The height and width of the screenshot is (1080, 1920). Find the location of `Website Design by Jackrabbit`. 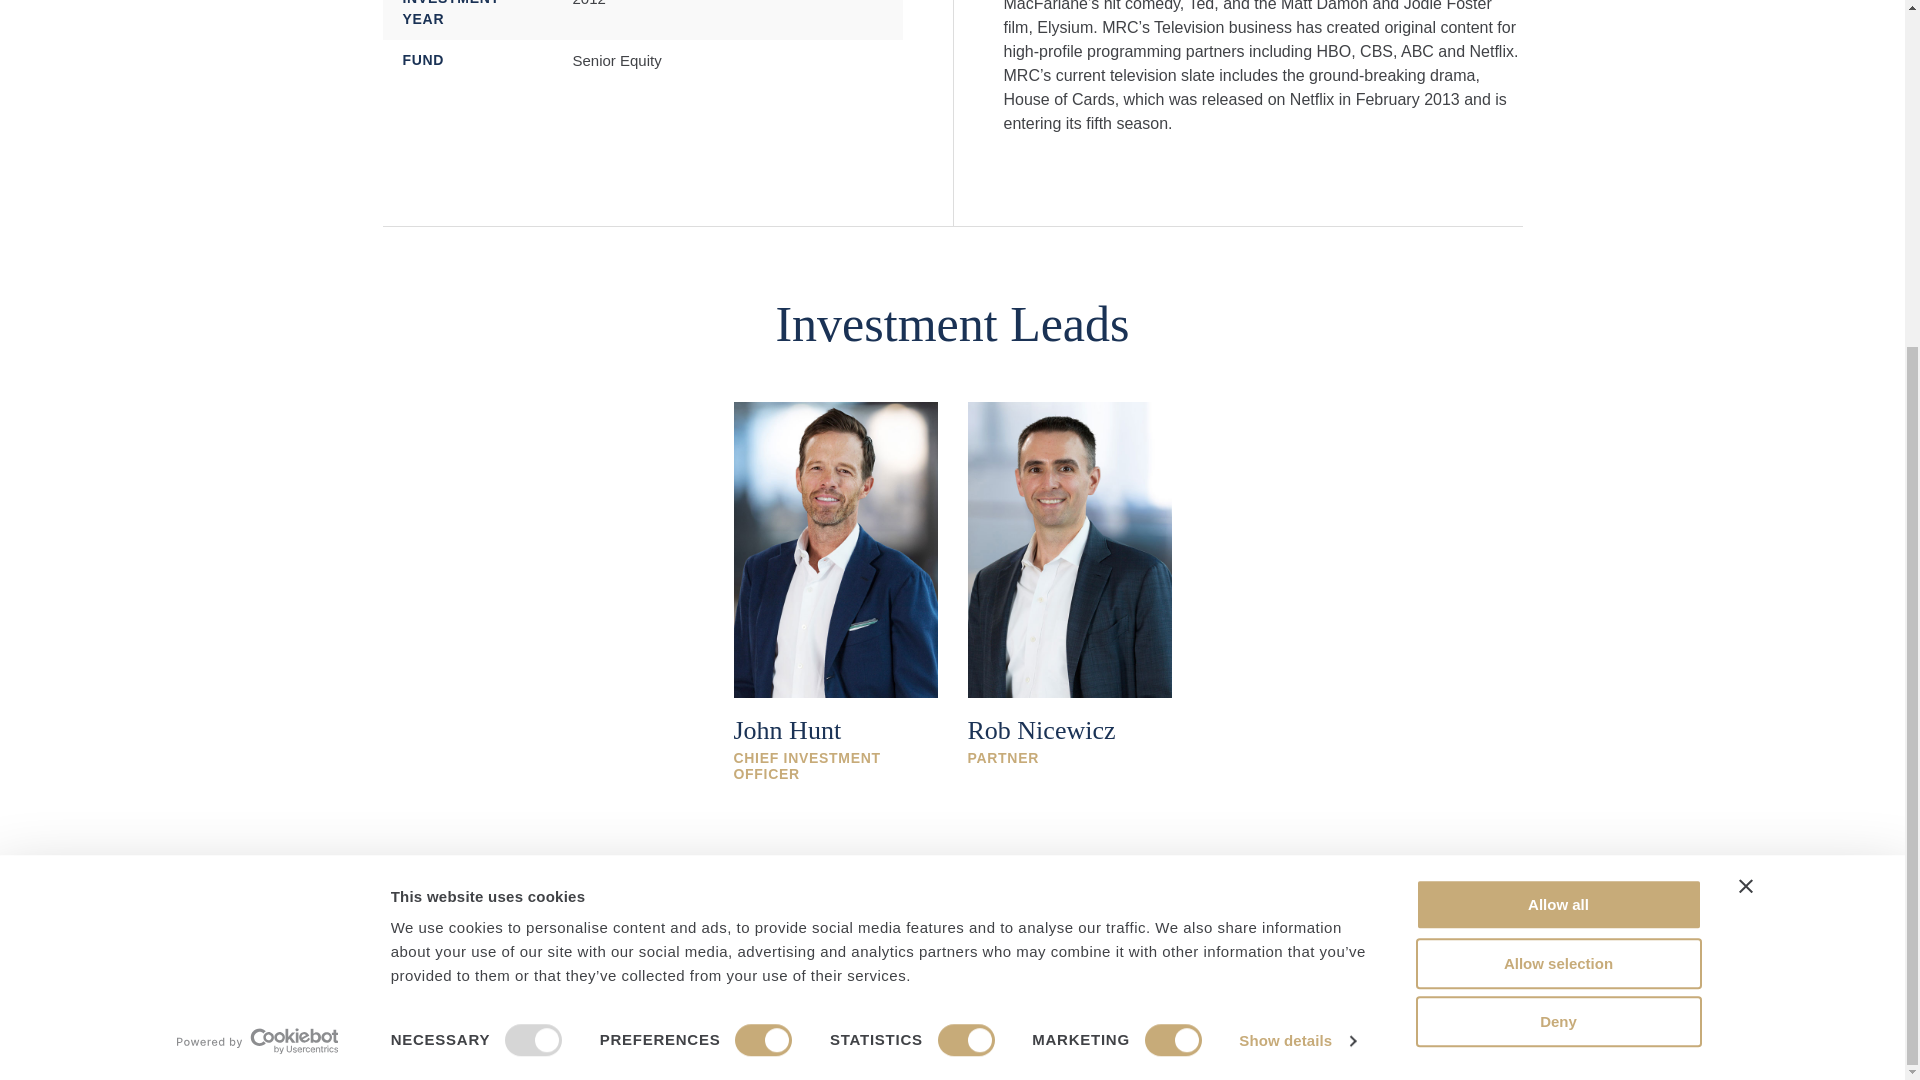

Website Design by Jackrabbit is located at coordinates (1444, 1043).